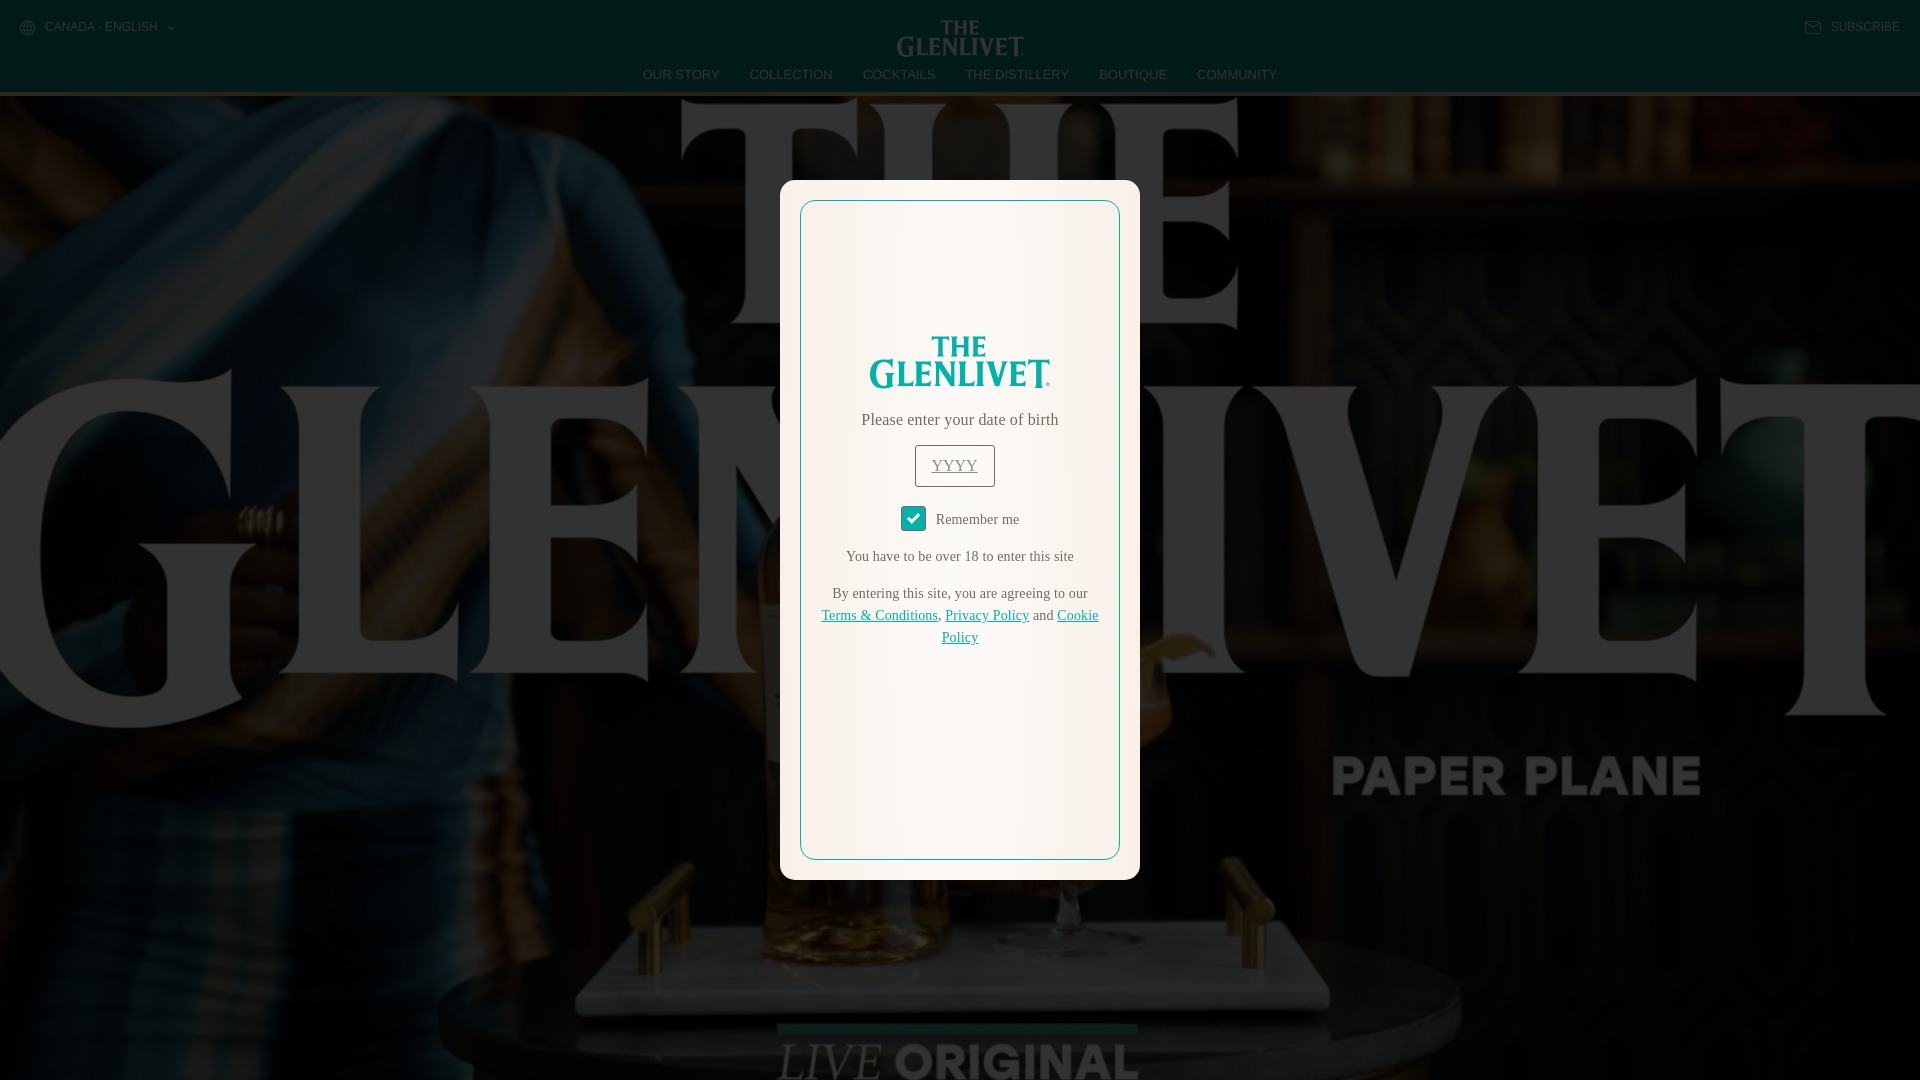 The image size is (1920, 1080). I want to click on SUBSCRIBE, so click(1852, 27).